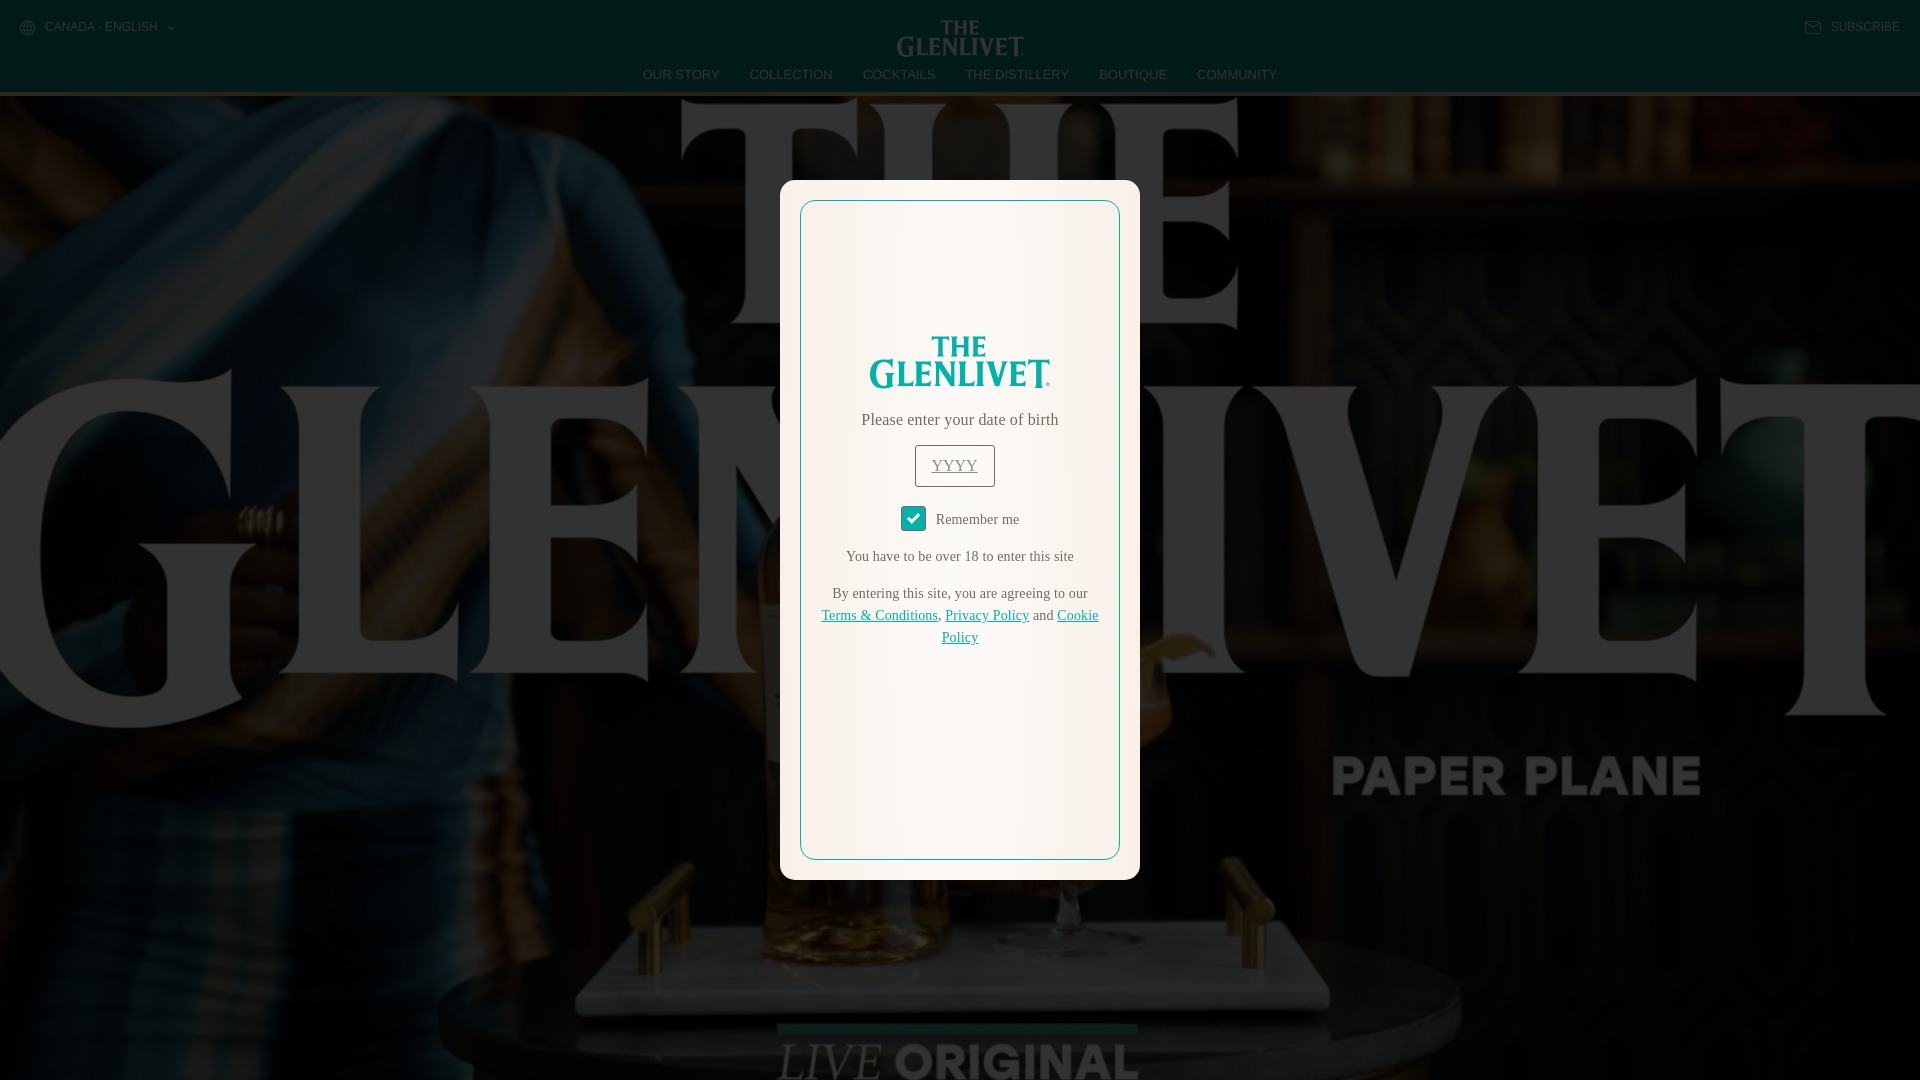 The image size is (1920, 1080). I want to click on SUBSCRIBE, so click(1852, 27).